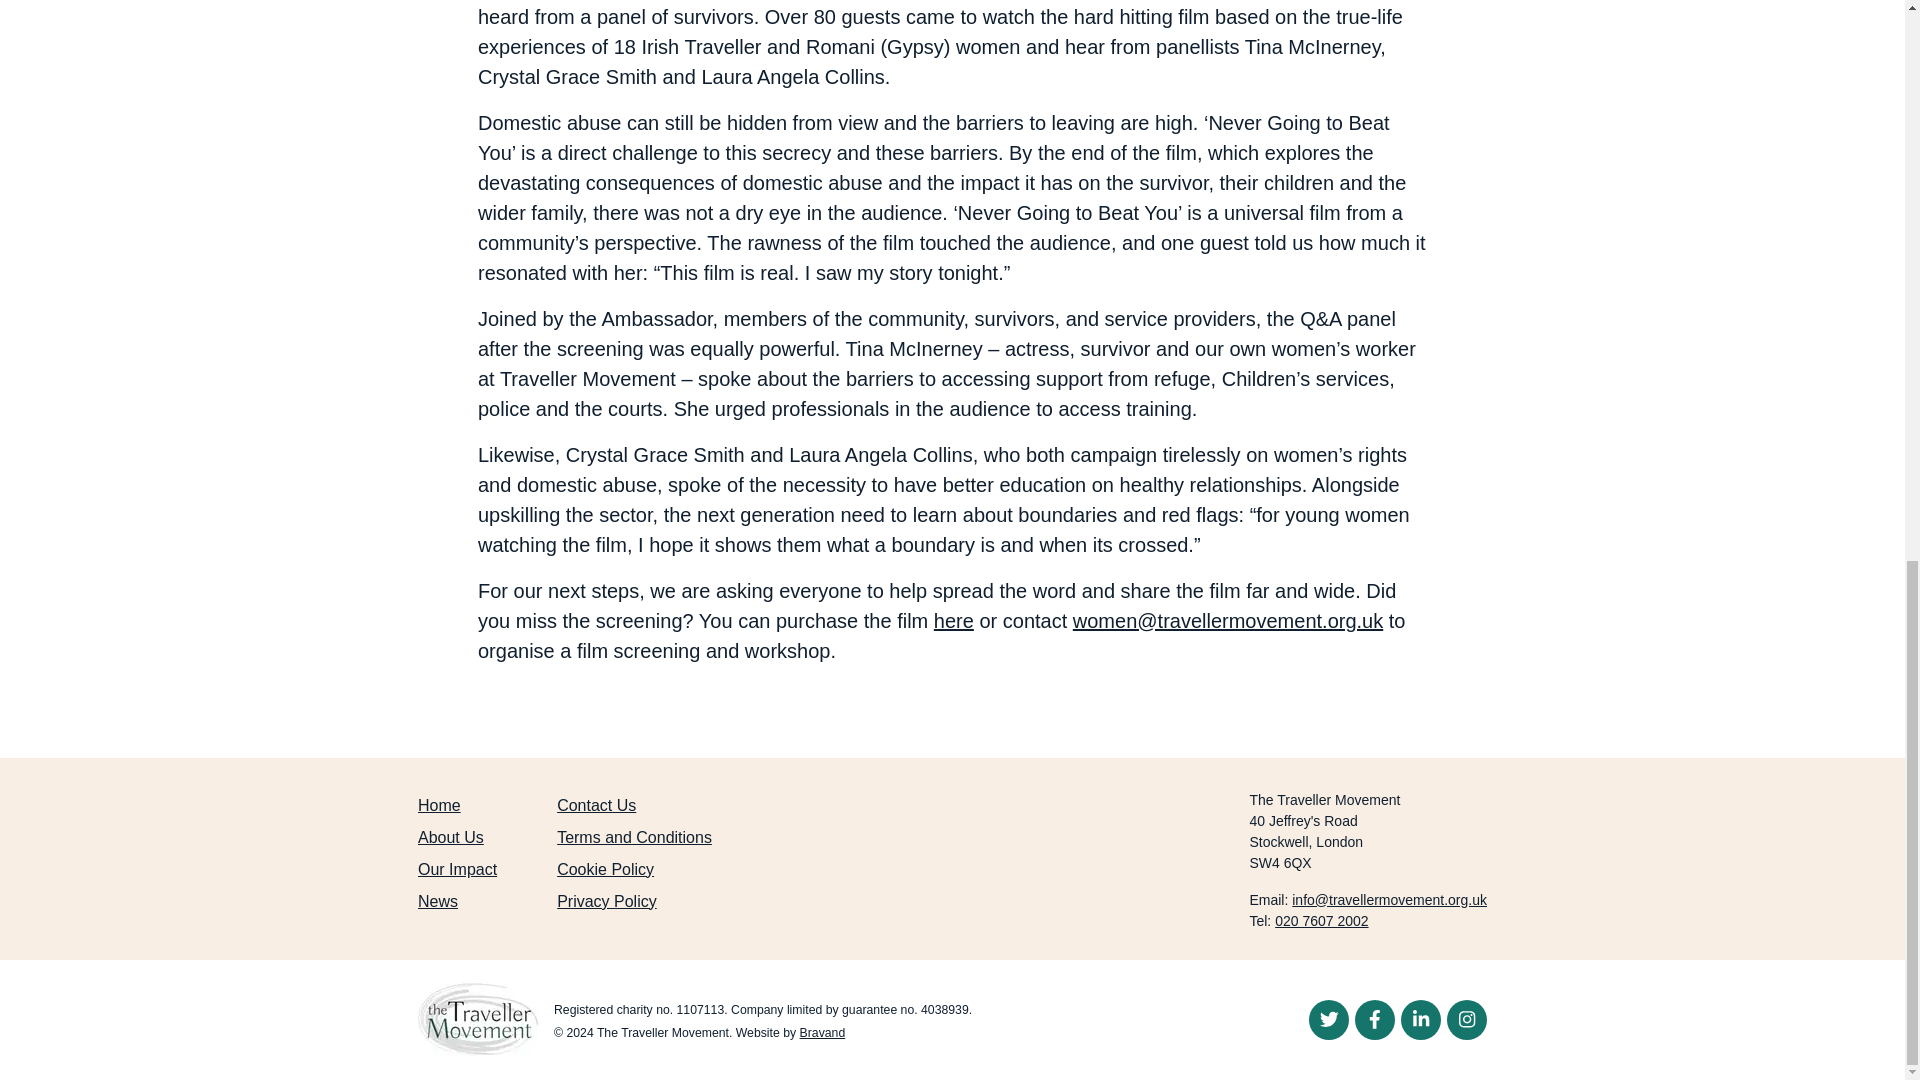 The width and height of the screenshot is (1920, 1080). What do you see at coordinates (953, 620) in the screenshot?
I see `here` at bounding box center [953, 620].